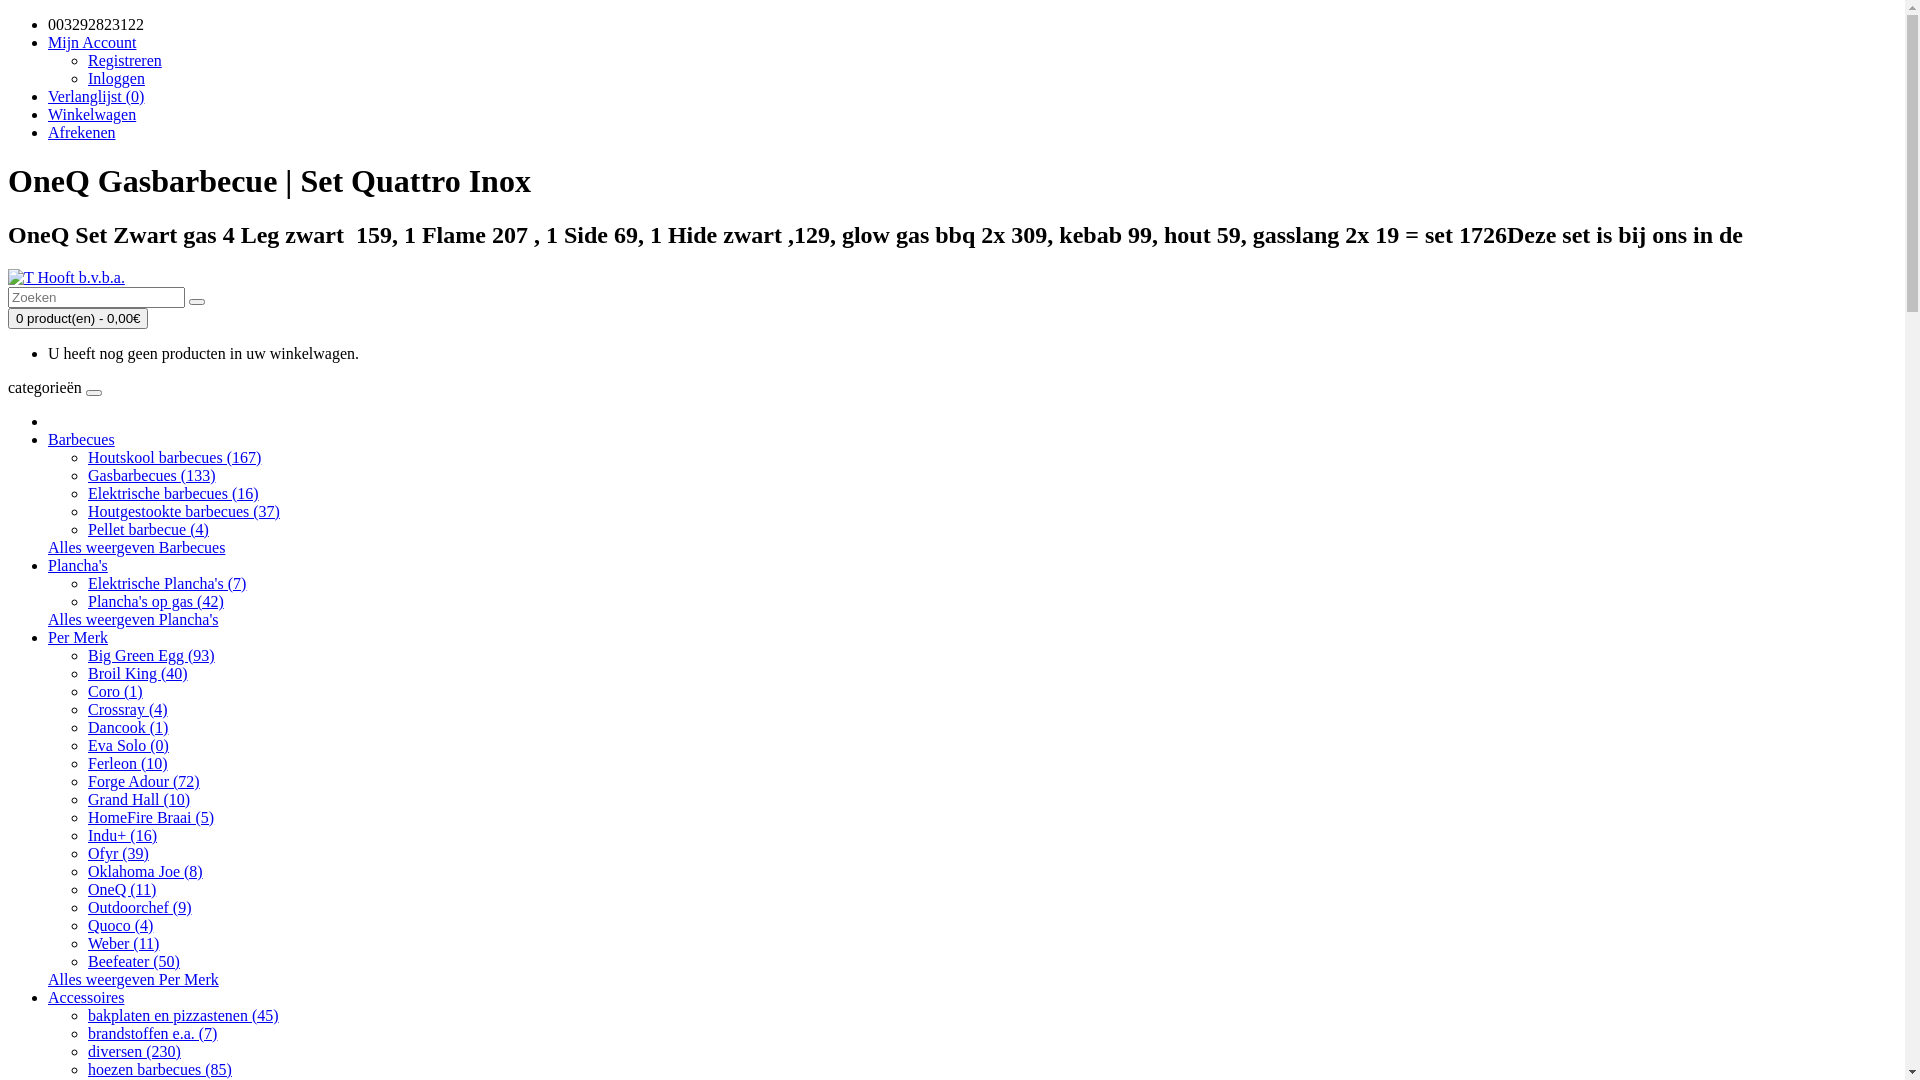 The width and height of the screenshot is (1920, 1080). I want to click on Inloggen, so click(116, 78).